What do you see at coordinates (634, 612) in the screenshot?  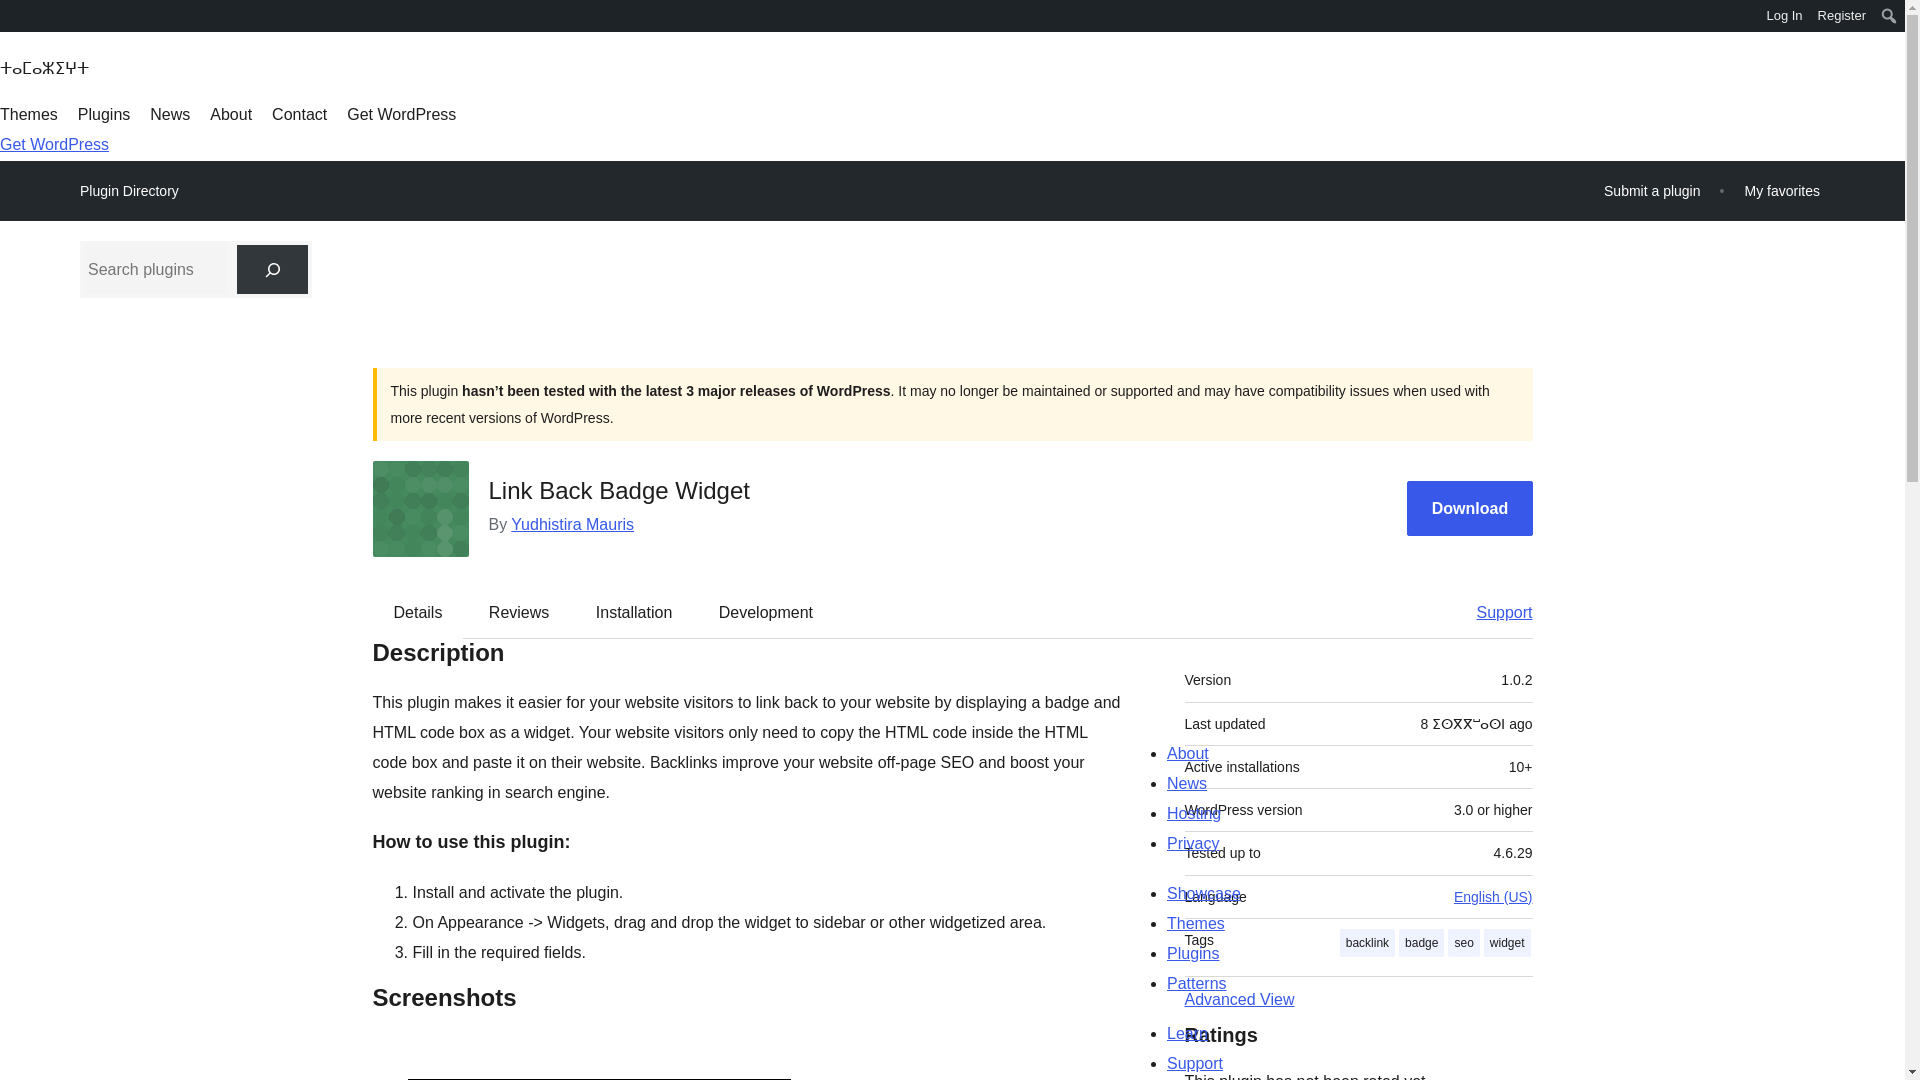 I see `Installation` at bounding box center [634, 612].